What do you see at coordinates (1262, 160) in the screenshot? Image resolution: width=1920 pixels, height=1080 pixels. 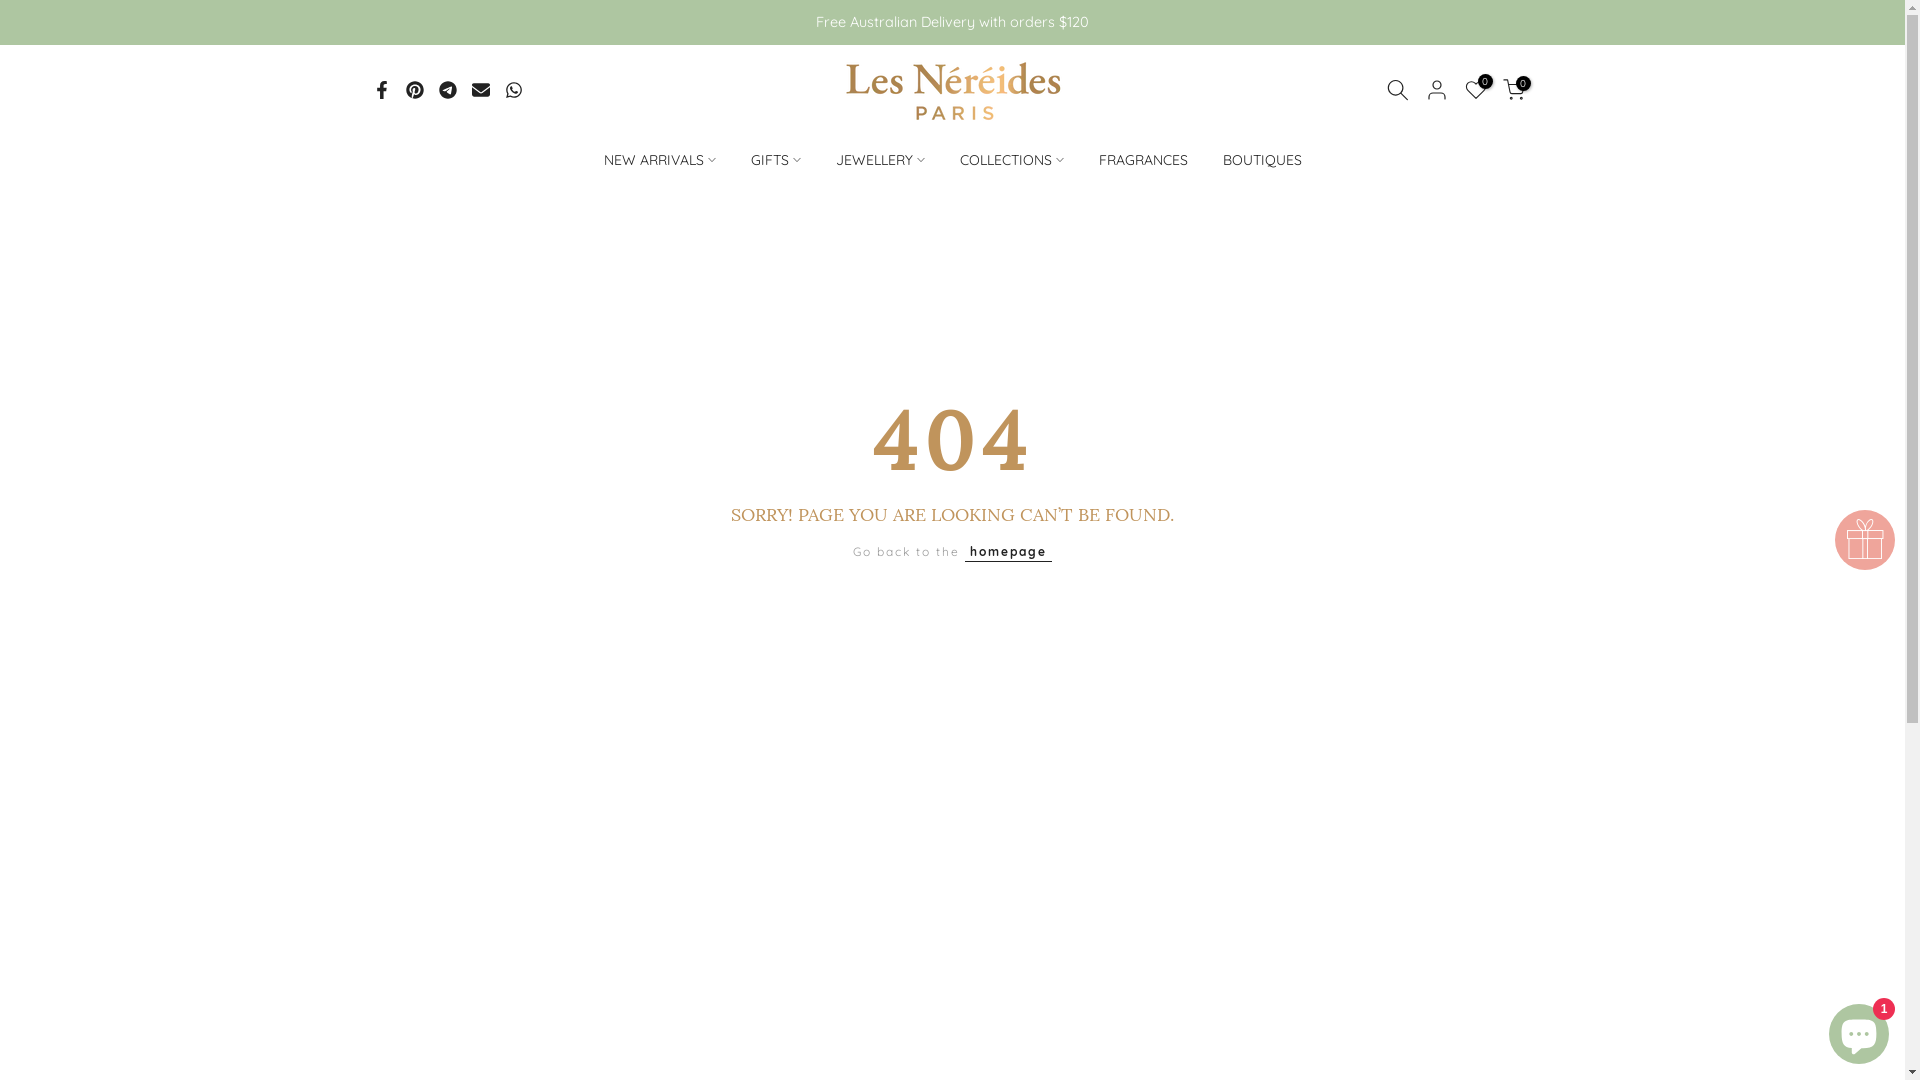 I see `BOUTIQUES` at bounding box center [1262, 160].